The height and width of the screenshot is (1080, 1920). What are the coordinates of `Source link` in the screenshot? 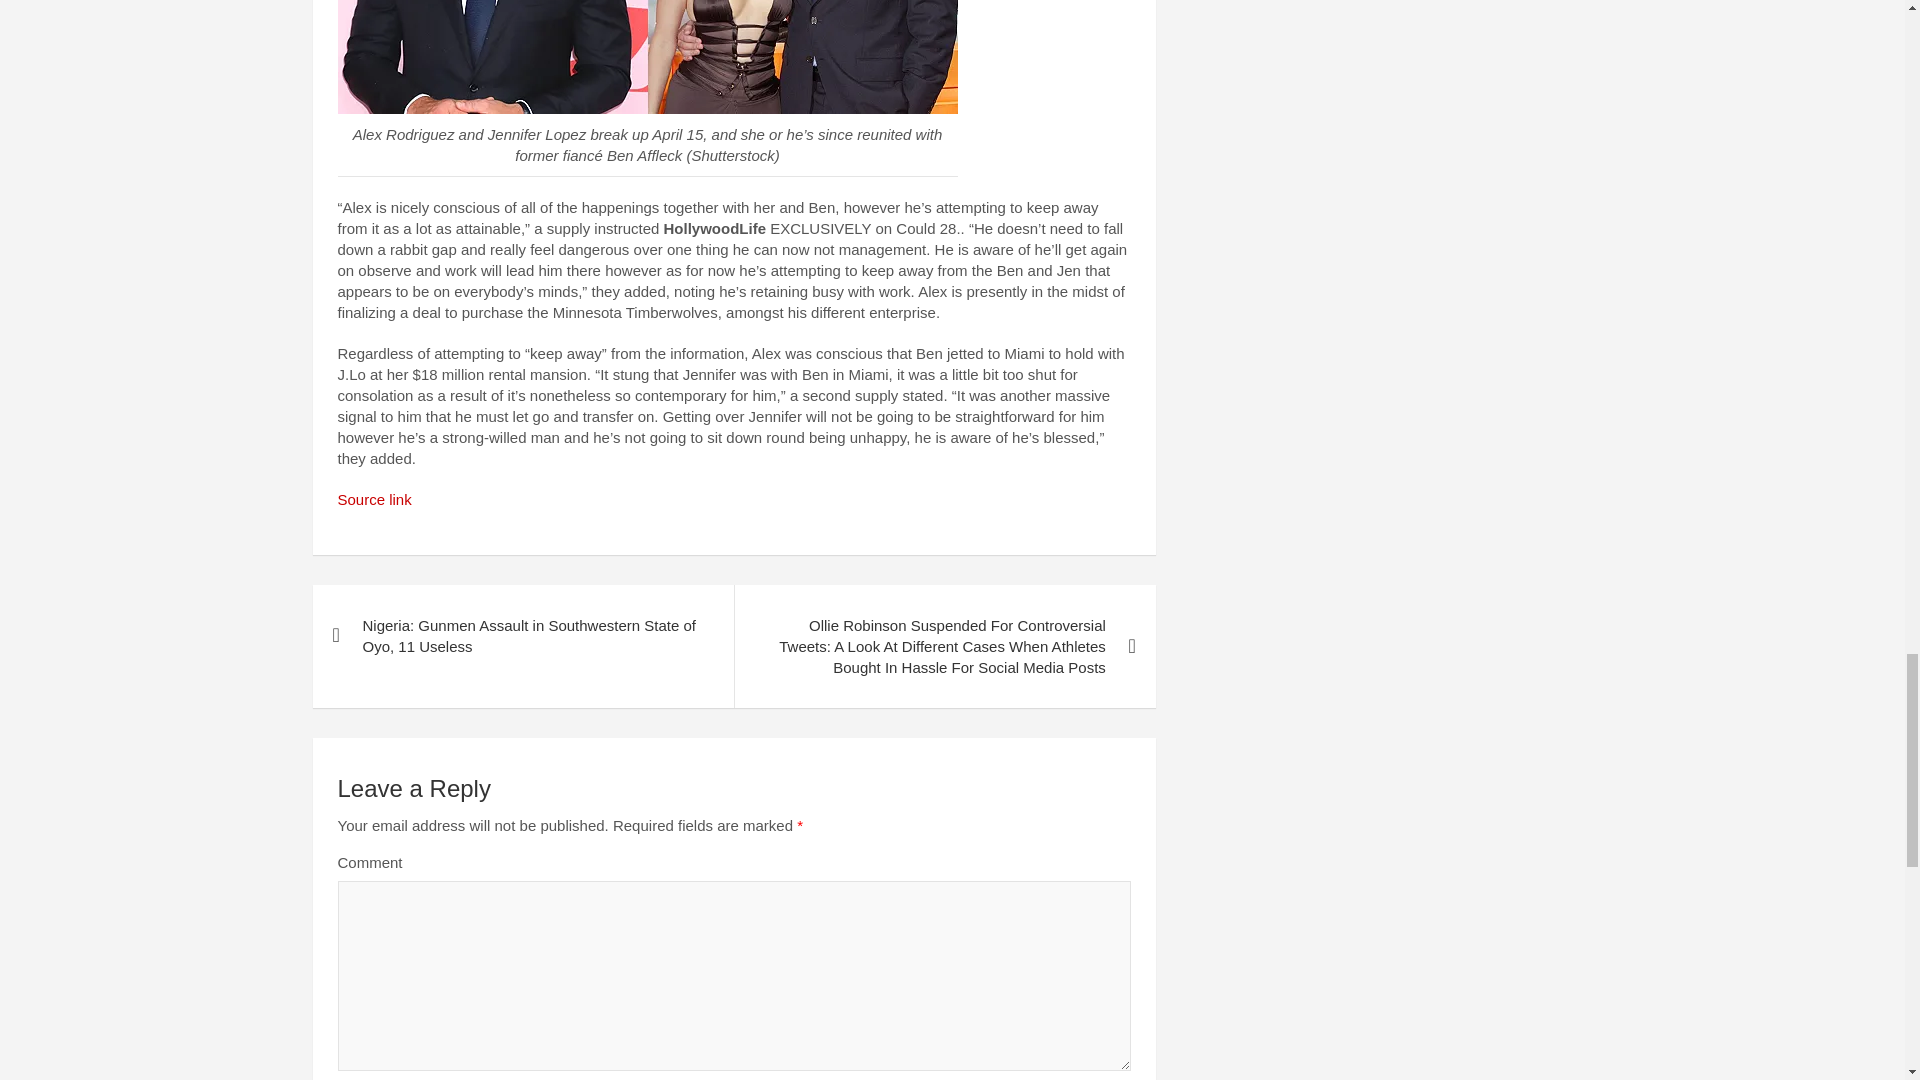 It's located at (374, 499).